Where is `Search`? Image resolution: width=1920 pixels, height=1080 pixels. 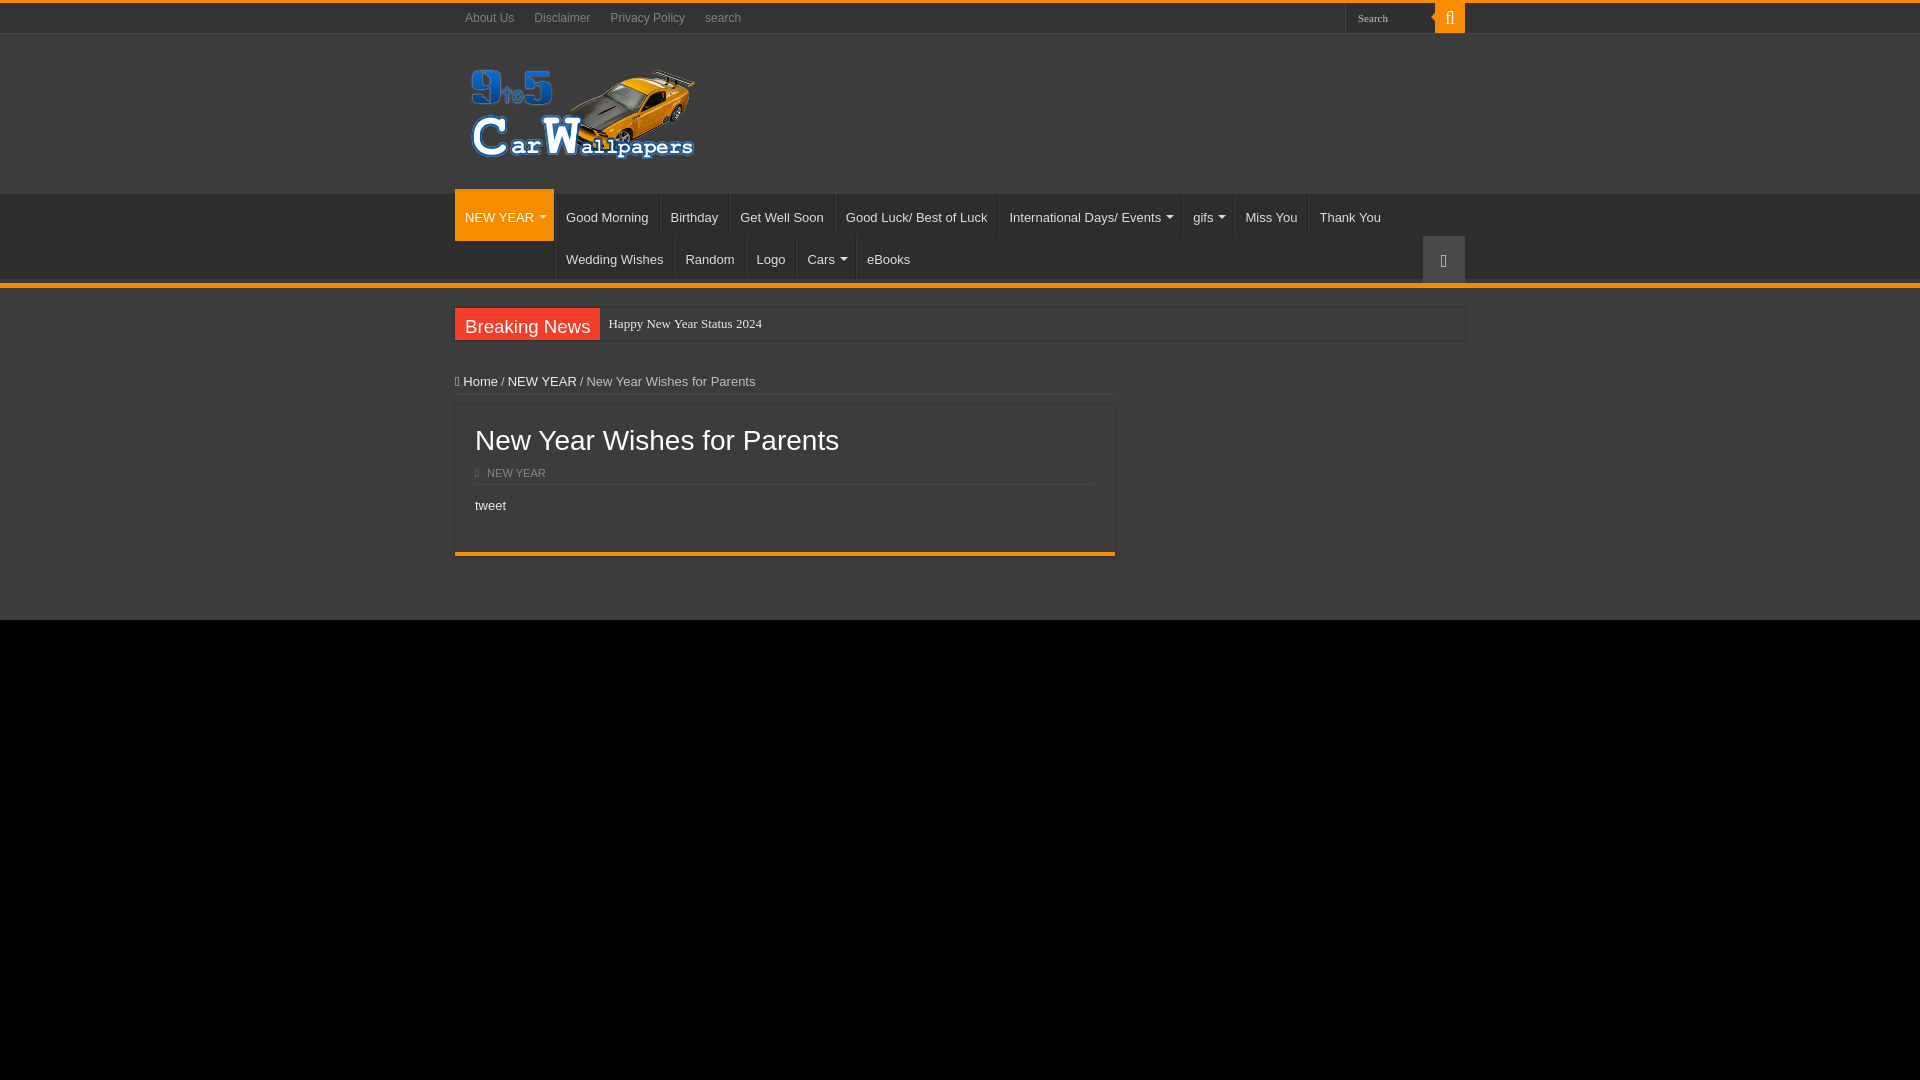
Search is located at coordinates (1390, 18).